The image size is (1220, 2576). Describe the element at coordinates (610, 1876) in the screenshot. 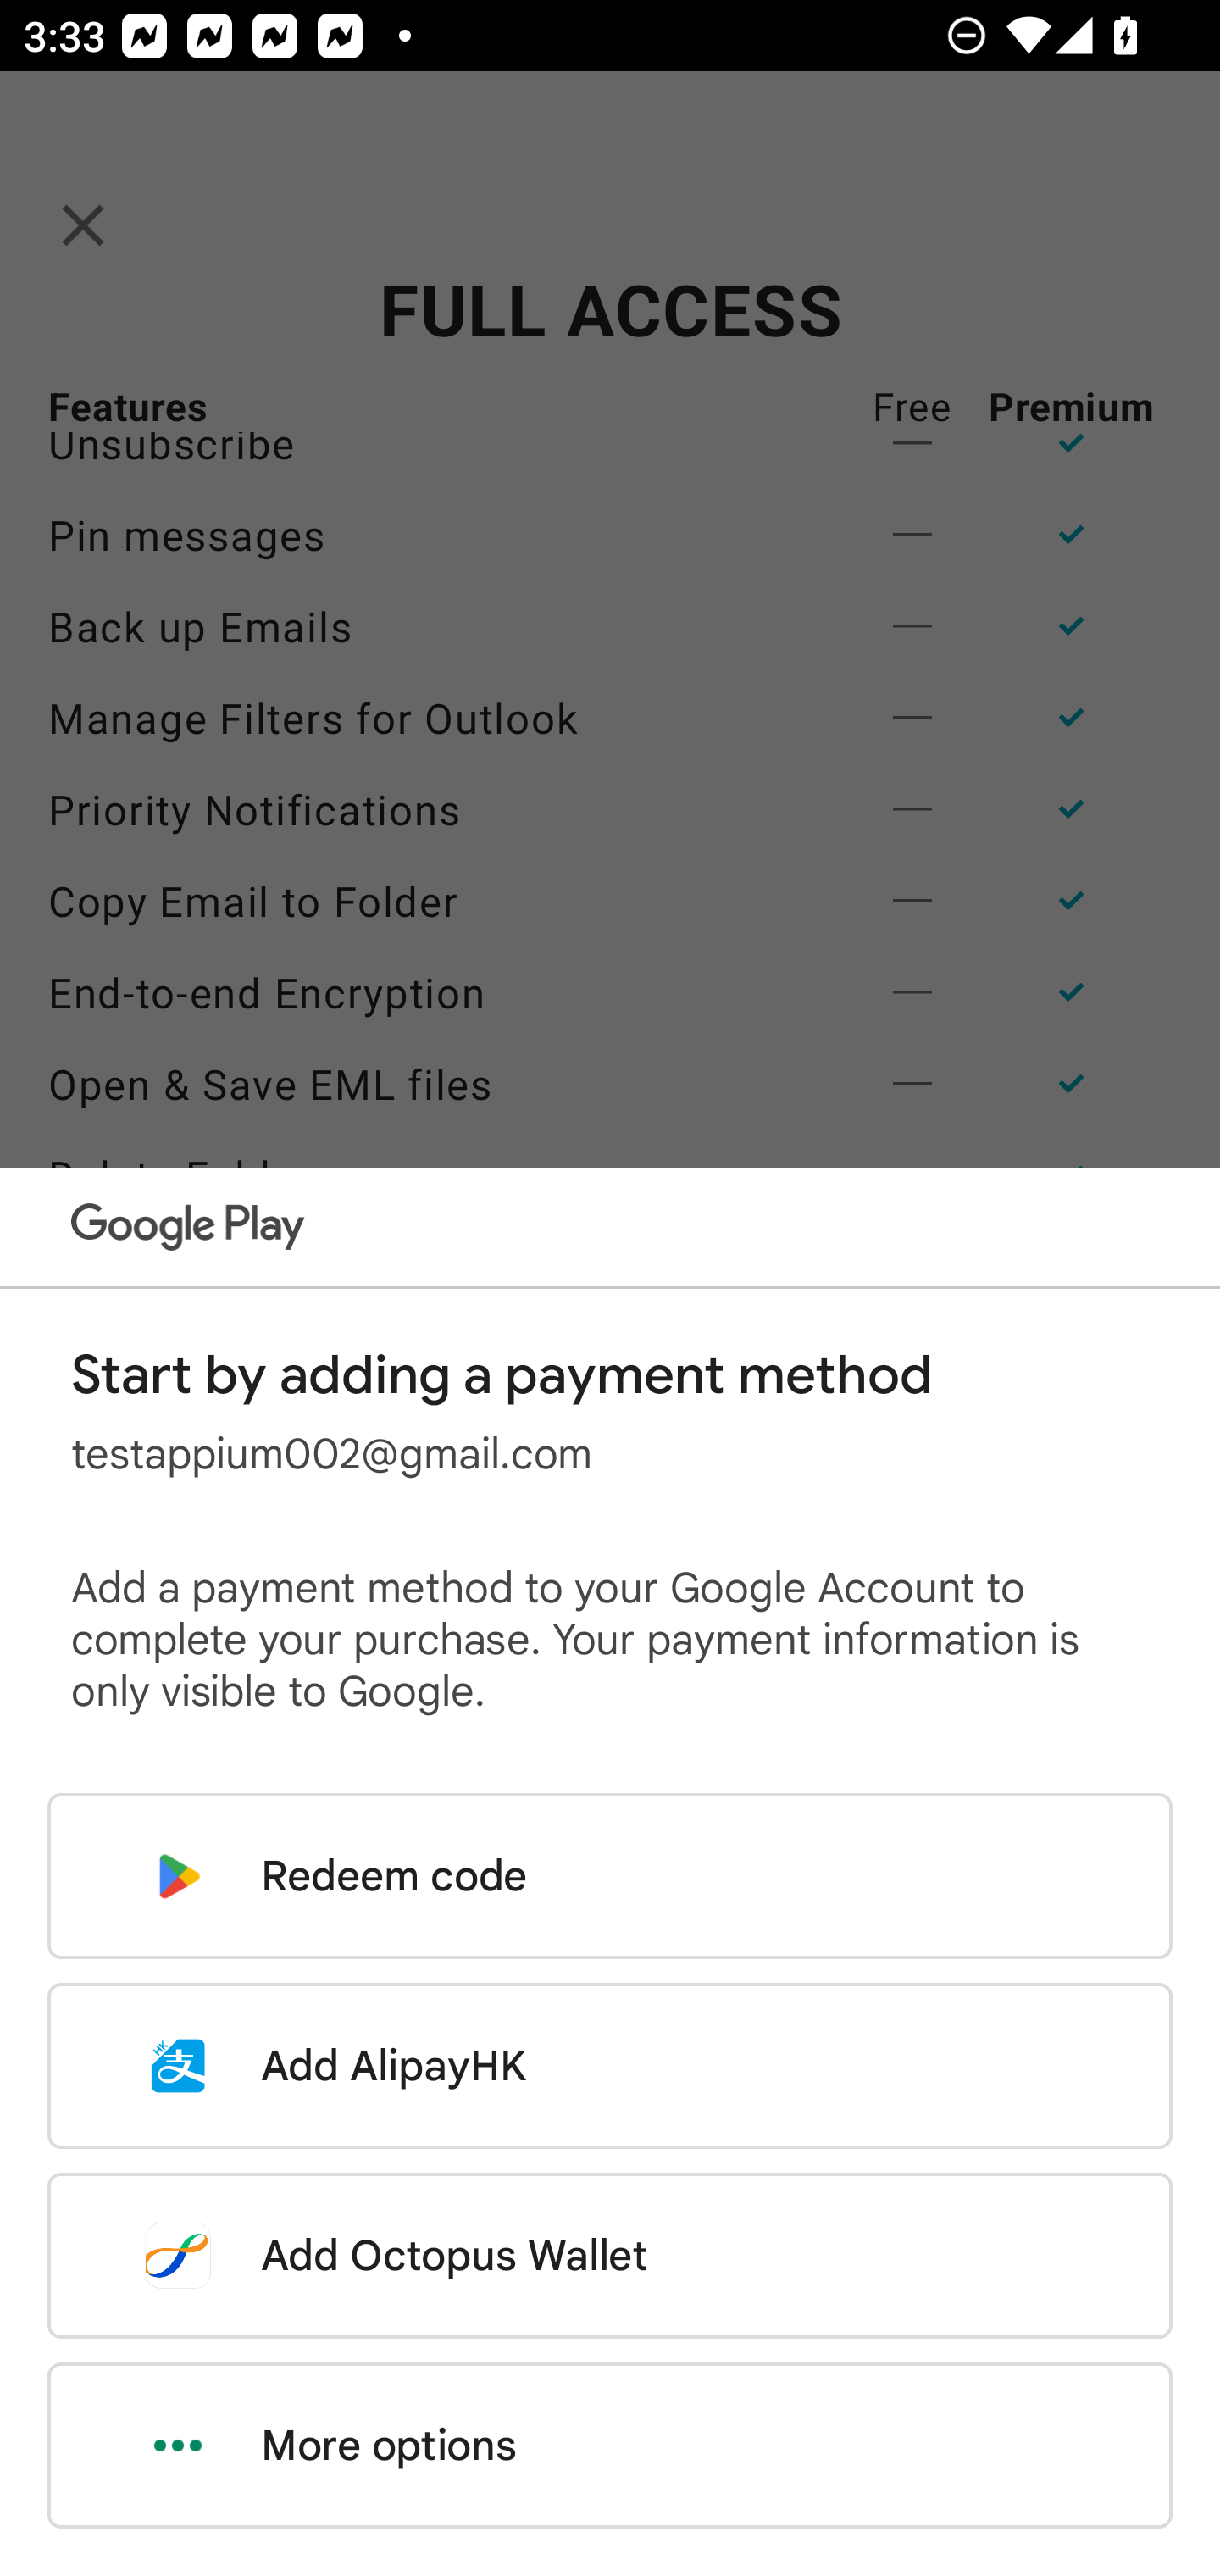

I see `Redeem code` at that location.